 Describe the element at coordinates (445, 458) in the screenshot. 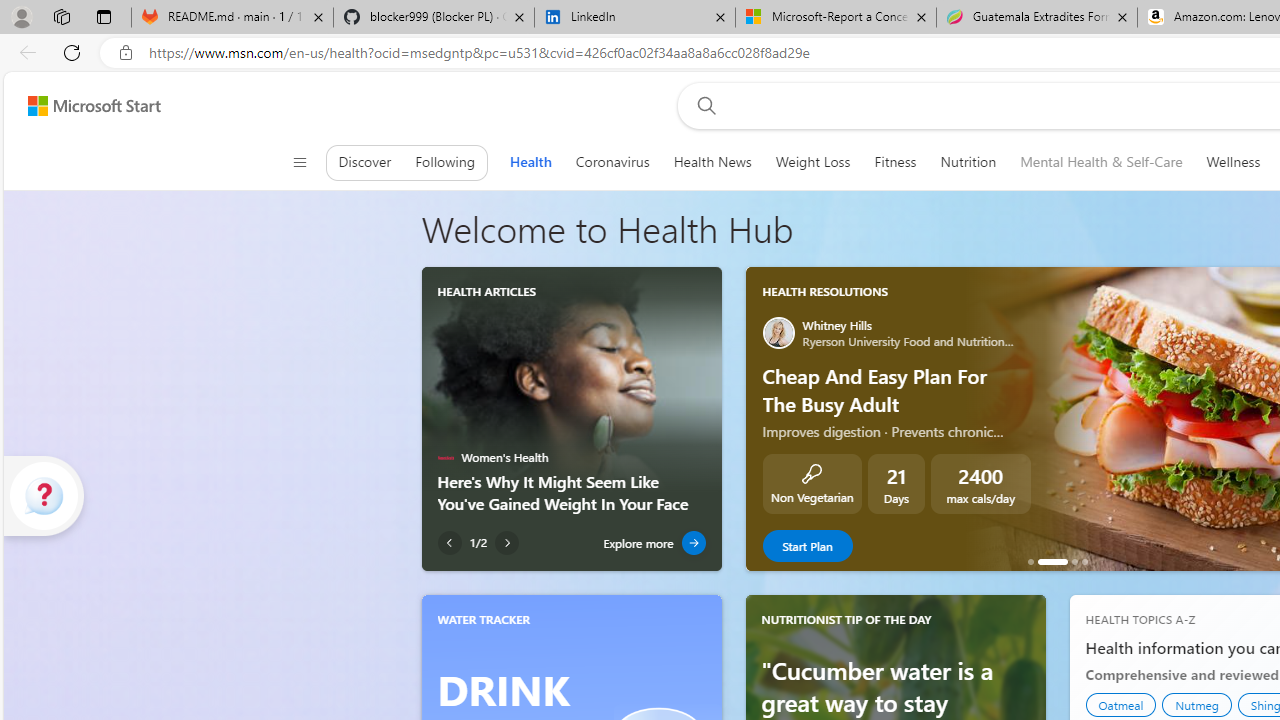

I see `Women's Health` at that location.